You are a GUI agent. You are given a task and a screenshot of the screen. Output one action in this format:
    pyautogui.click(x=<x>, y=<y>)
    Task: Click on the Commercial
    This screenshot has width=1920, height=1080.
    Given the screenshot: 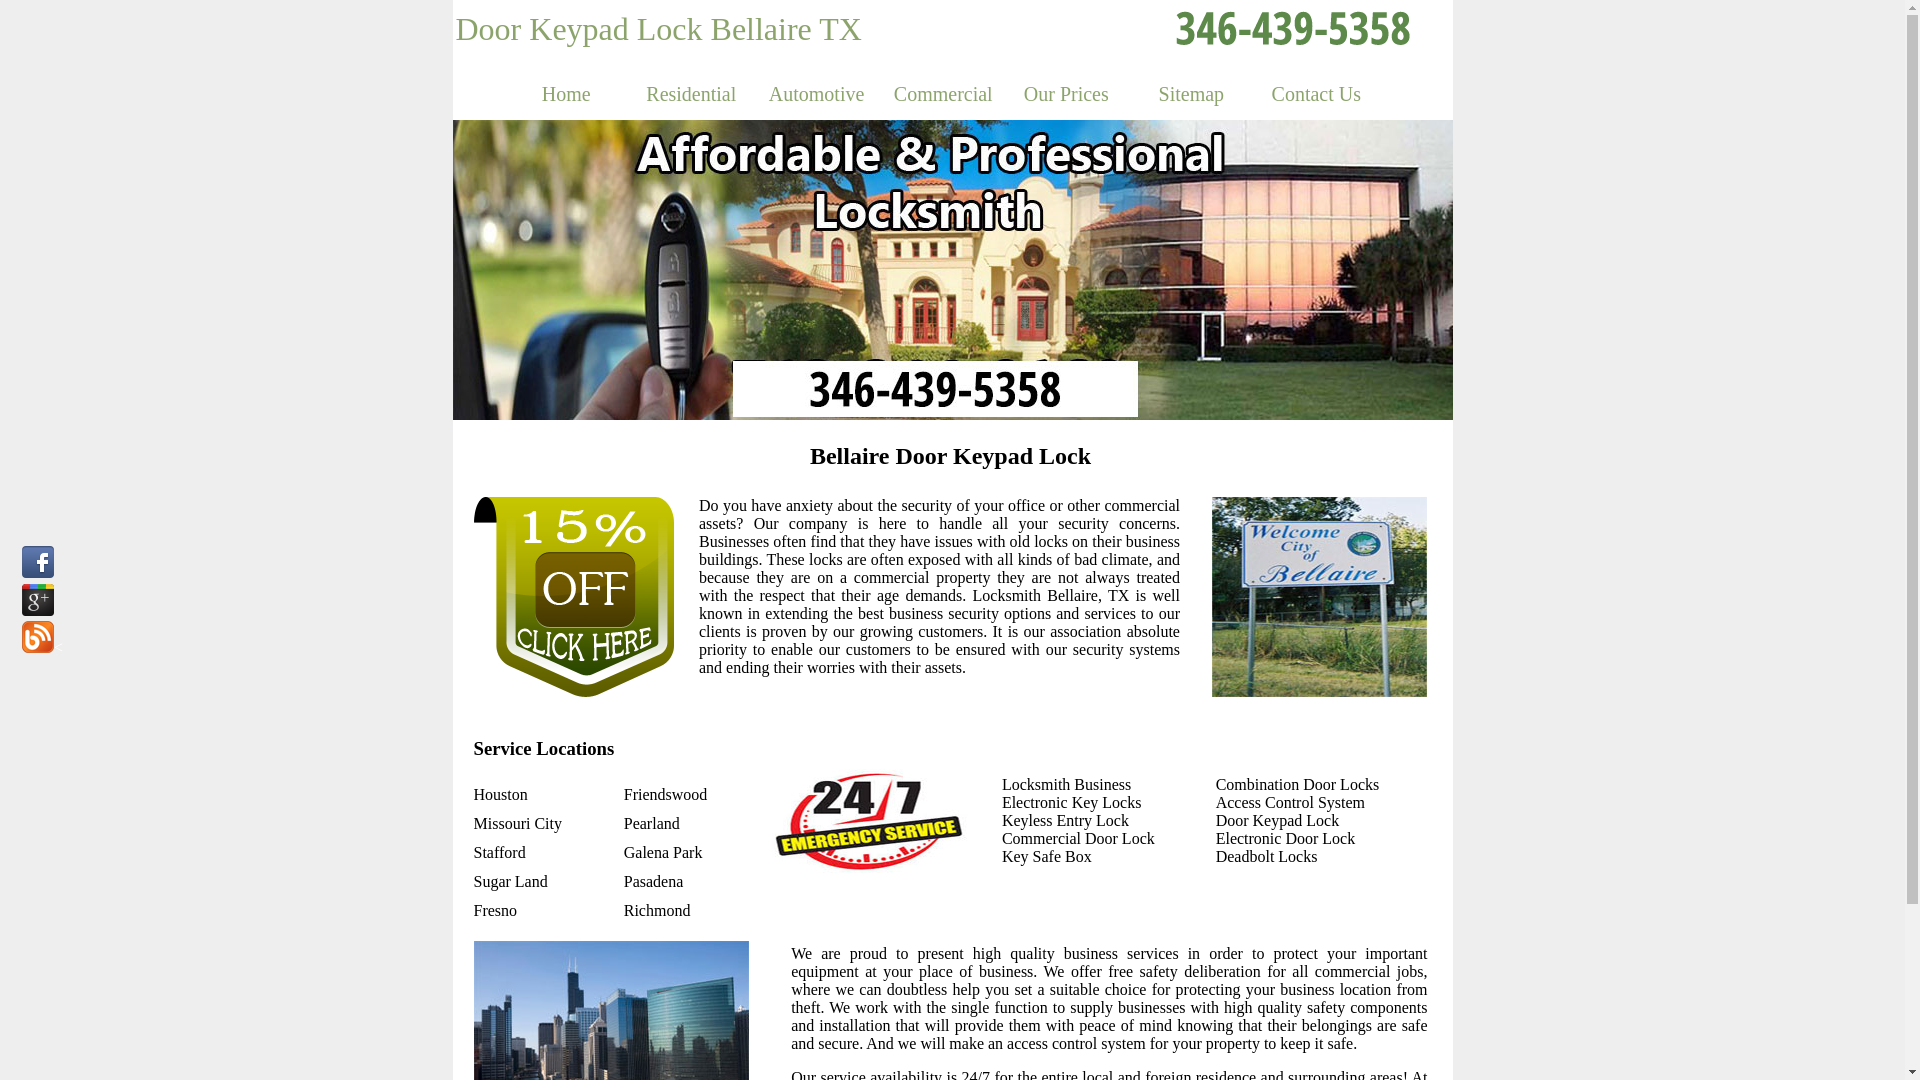 What is the action you would take?
    pyautogui.click(x=942, y=94)
    